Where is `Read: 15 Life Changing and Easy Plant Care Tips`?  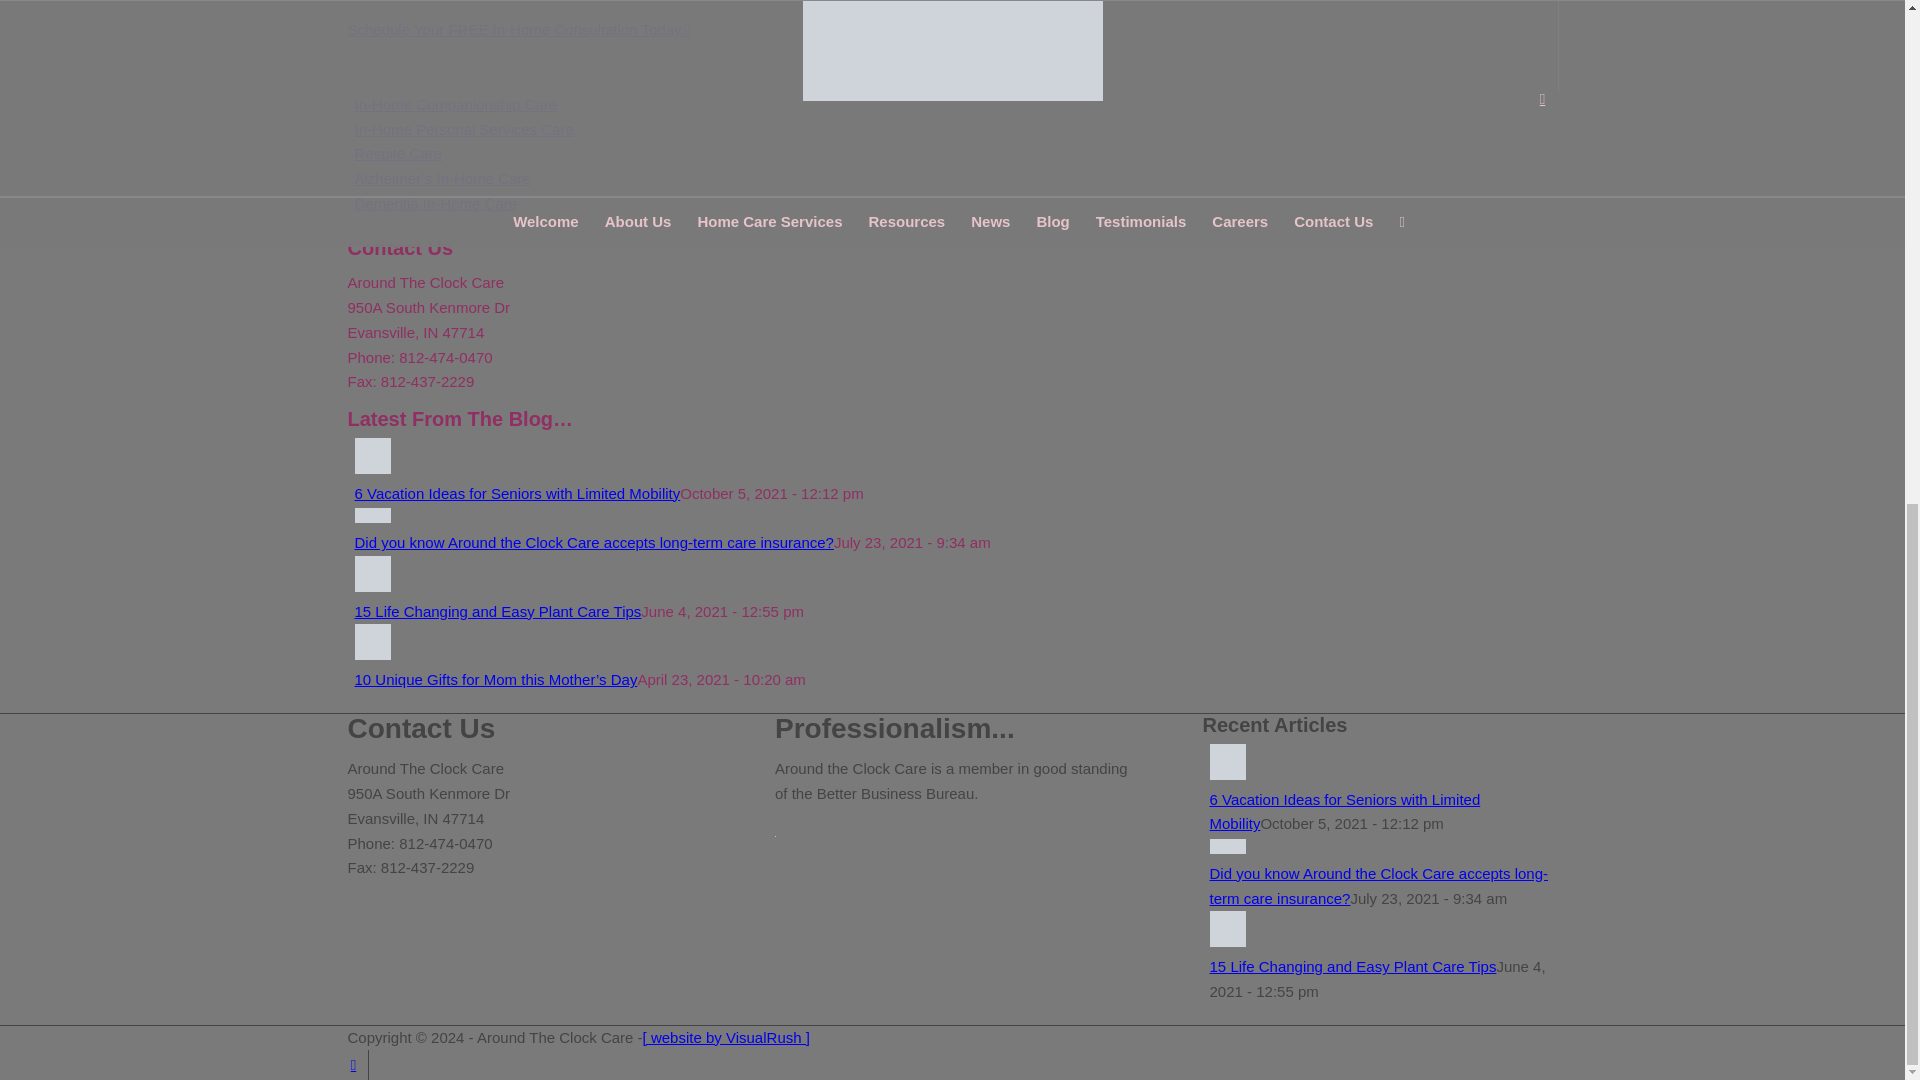
Read: 15 Life Changing and Easy Plant Care Tips is located at coordinates (371, 586).